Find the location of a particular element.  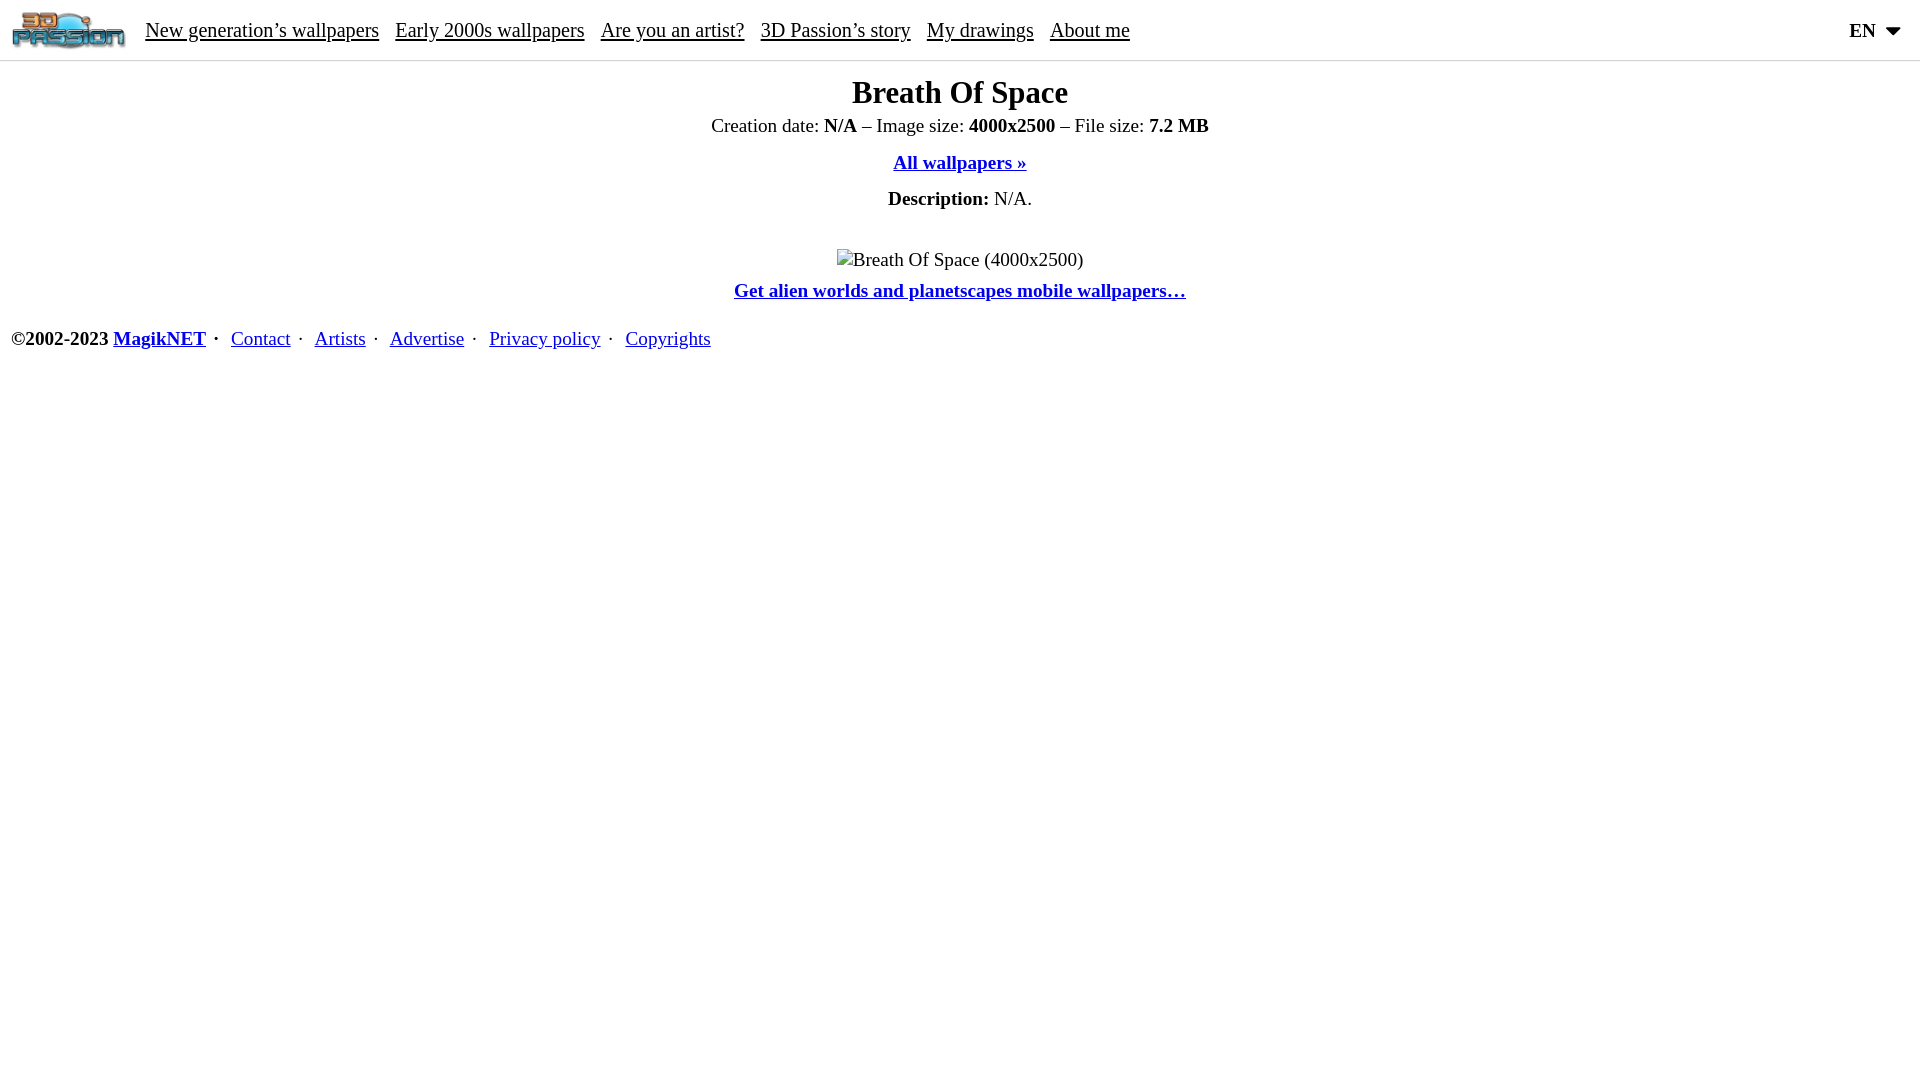

About me is located at coordinates (1090, 30).